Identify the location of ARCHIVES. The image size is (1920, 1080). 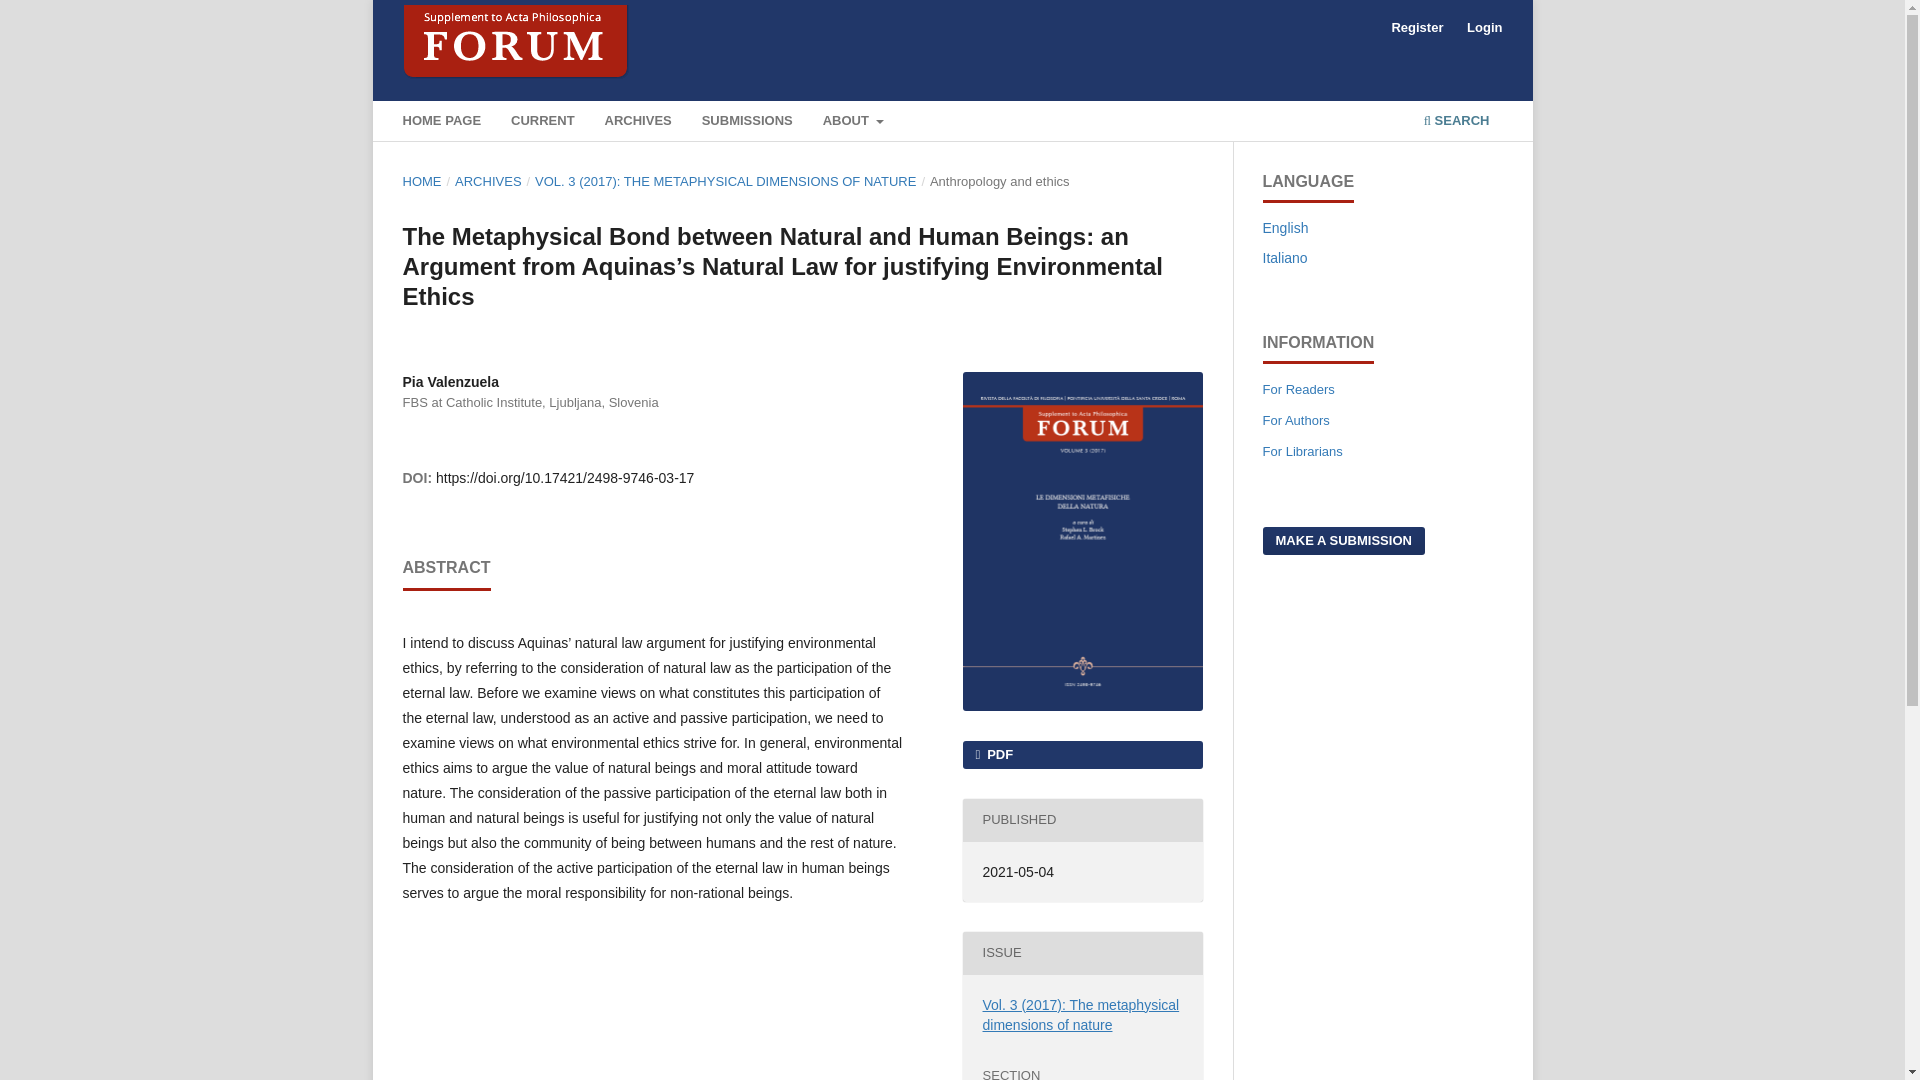
(488, 182).